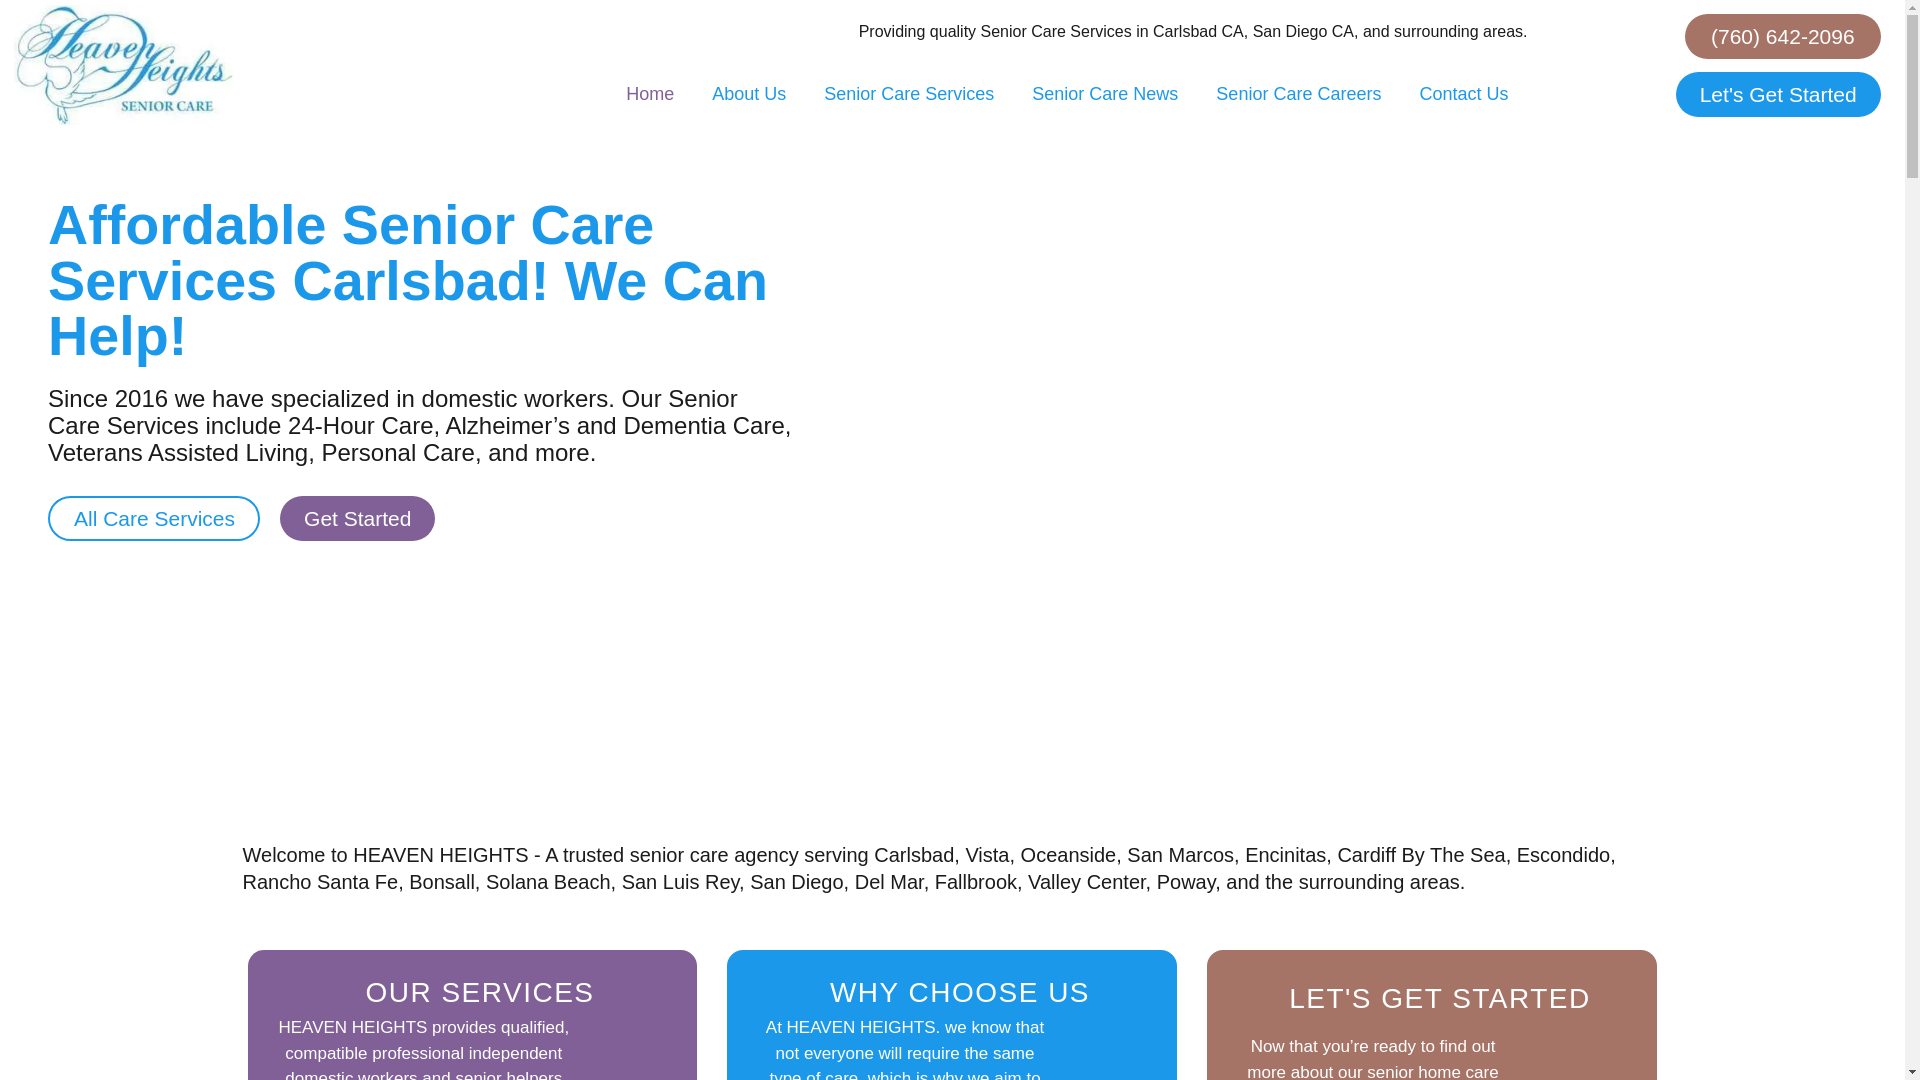 Image resolution: width=1920 pixels, height=1080 pixels. What do you see at coordinates (154, 518) in the screenshot?
I see `All Care Services` at bounding box center [154, 518].